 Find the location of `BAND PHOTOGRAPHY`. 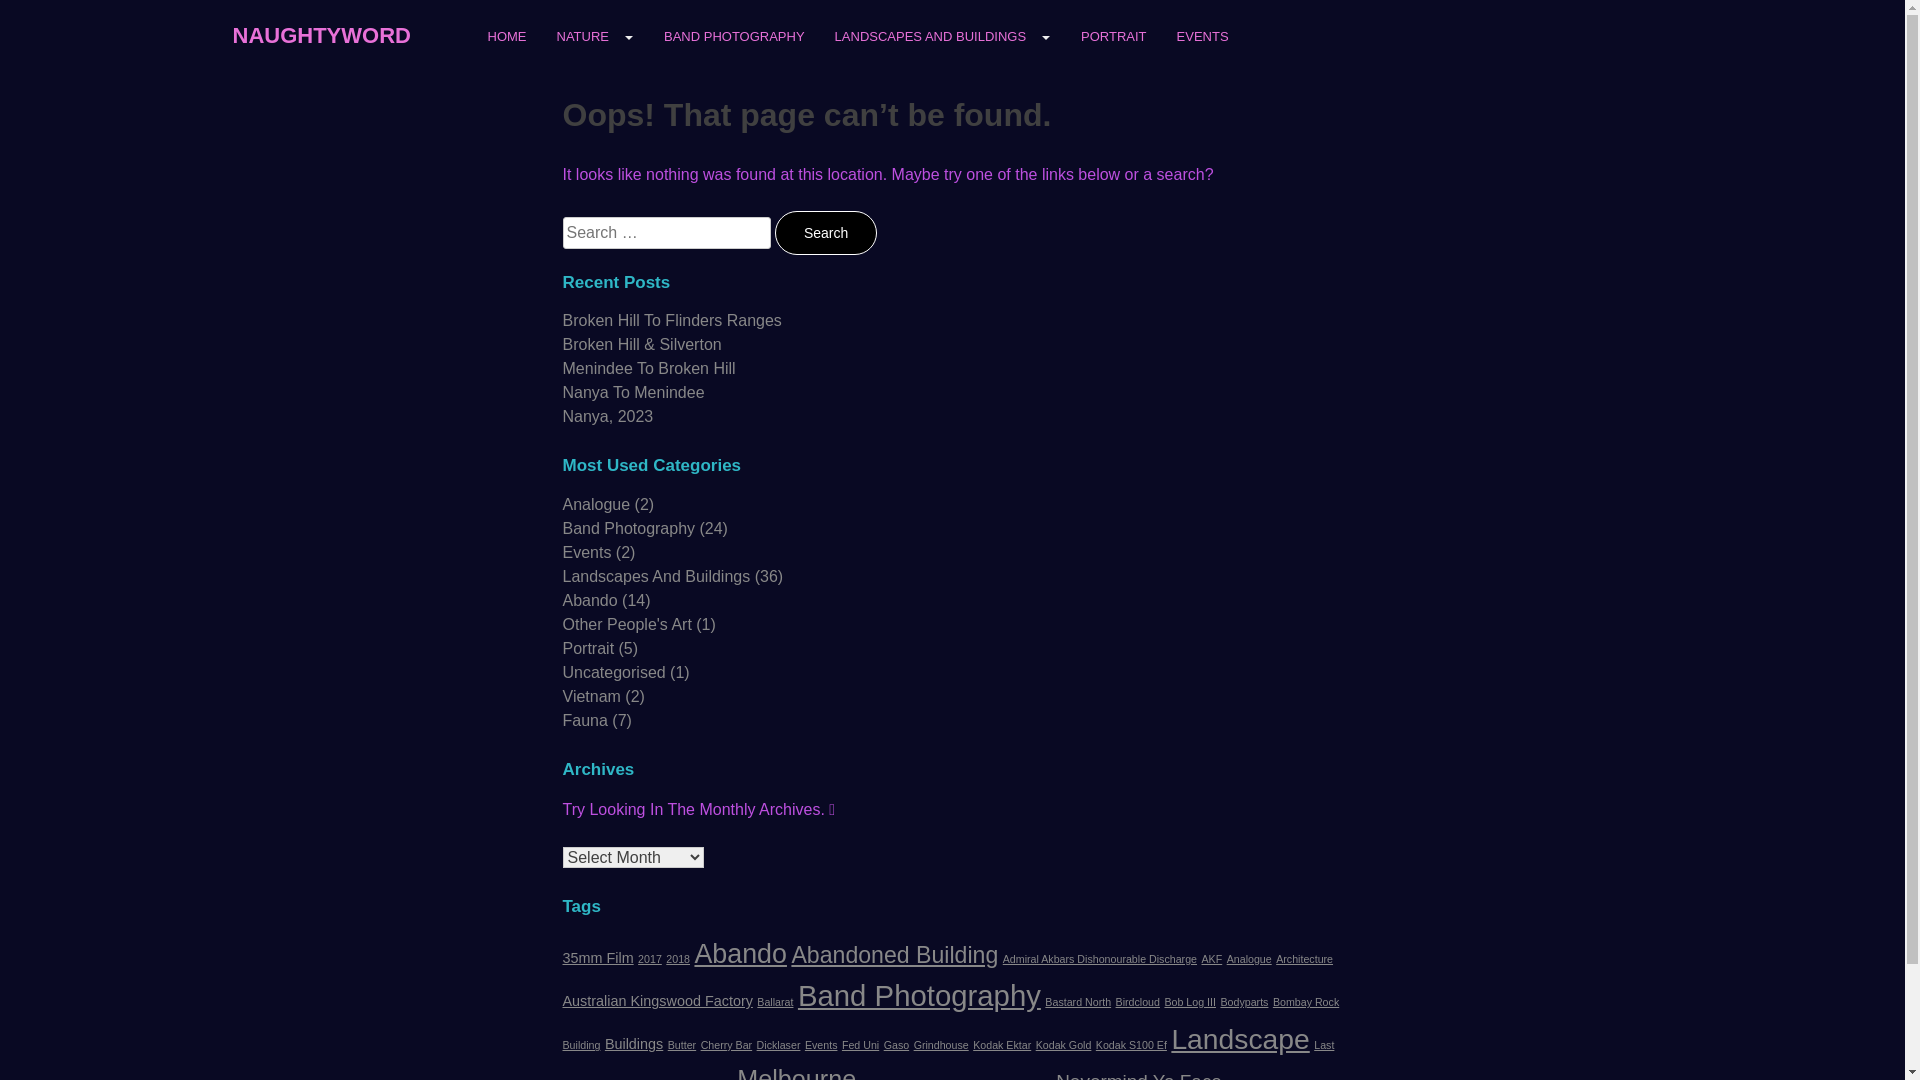

BAND PHOTOGRAPHY is located at coordinates (734, 42).